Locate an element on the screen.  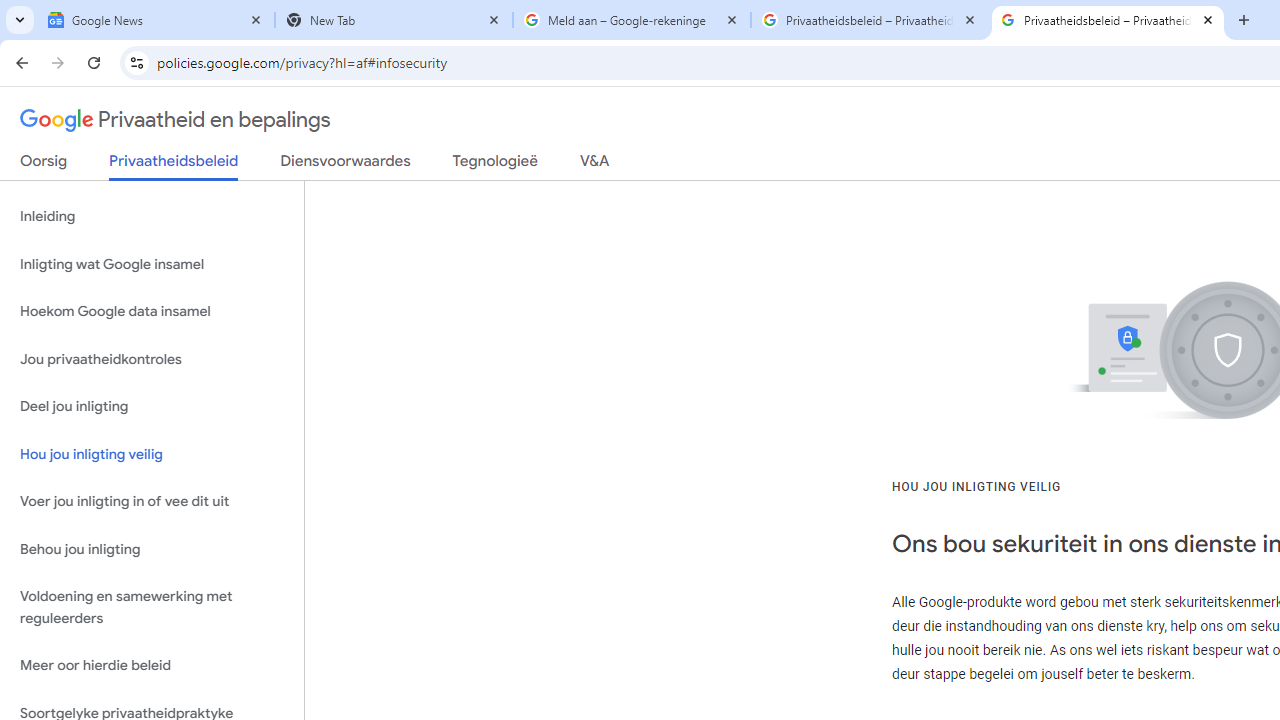
Privaatheid en bepalings is located at coordinates (176, 120).